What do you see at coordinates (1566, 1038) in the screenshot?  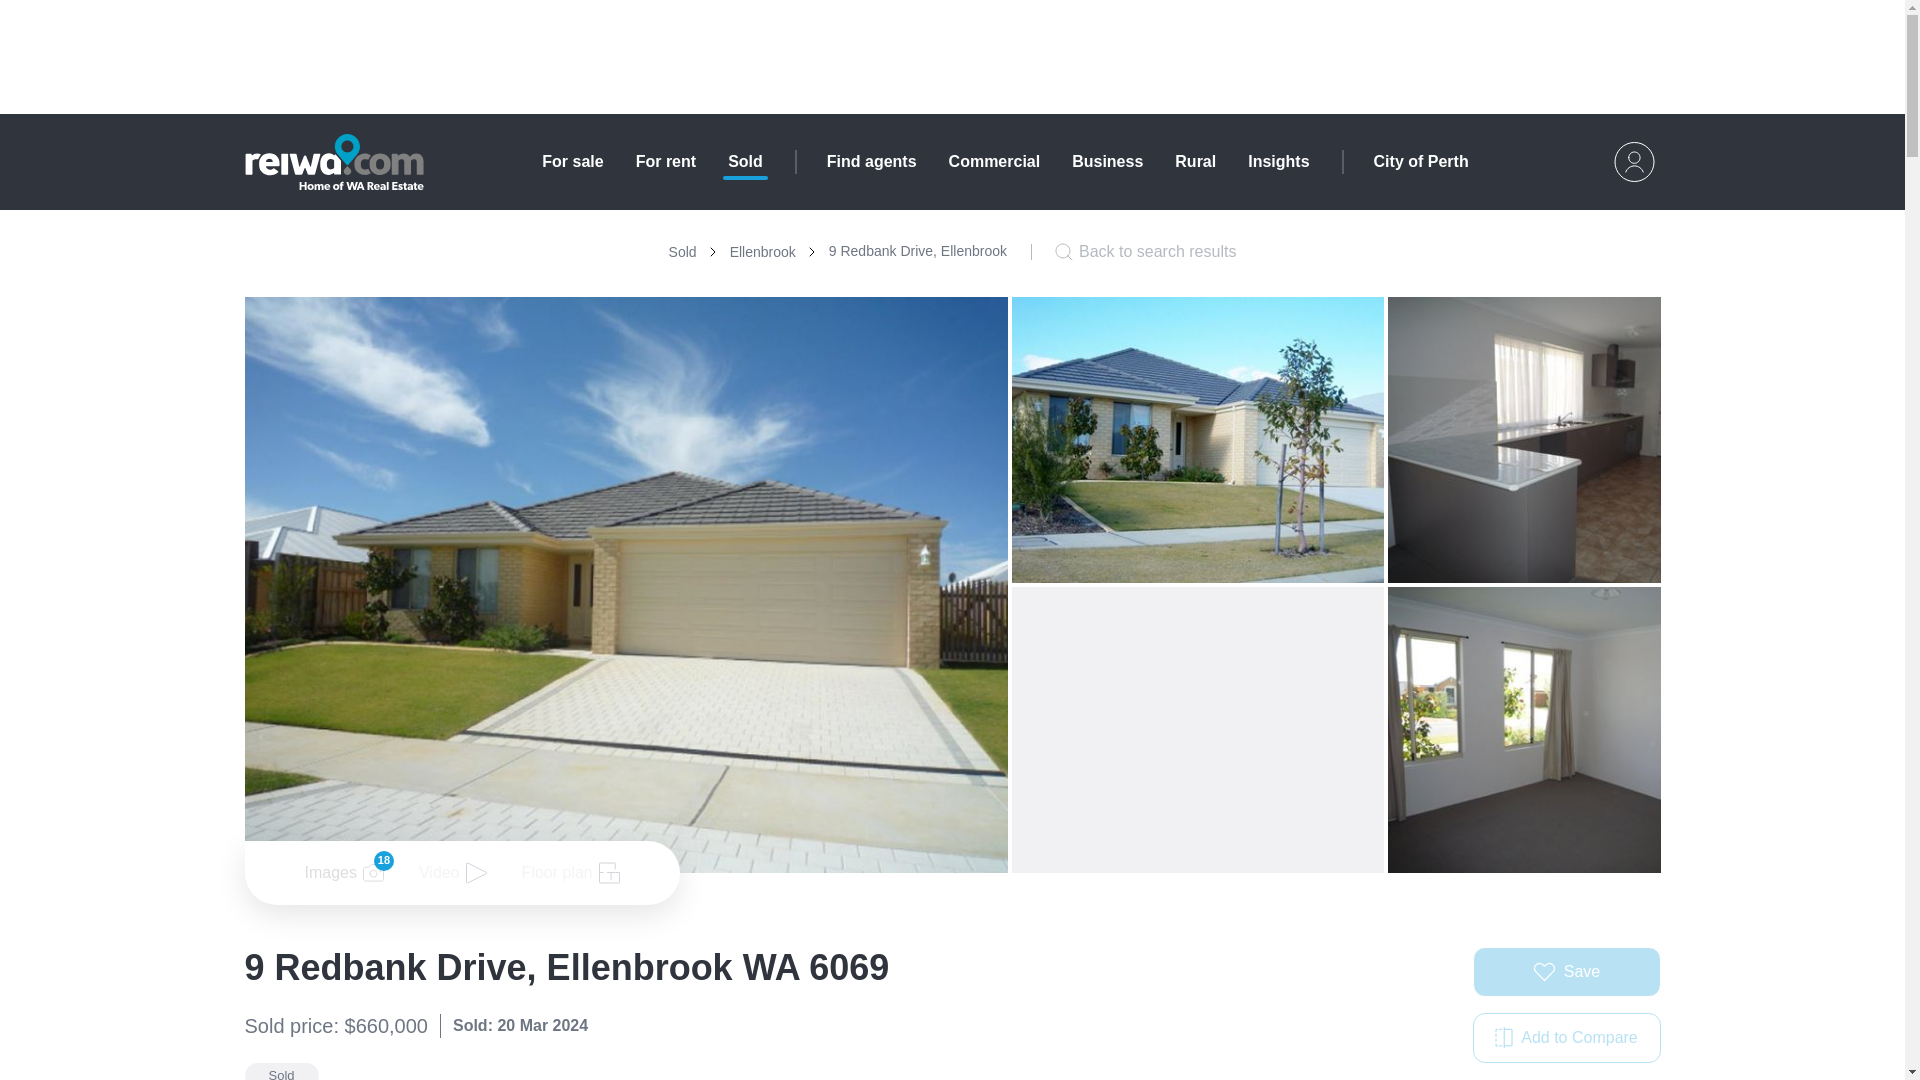 I see `For rent` at bounding box center [1566, 1038].